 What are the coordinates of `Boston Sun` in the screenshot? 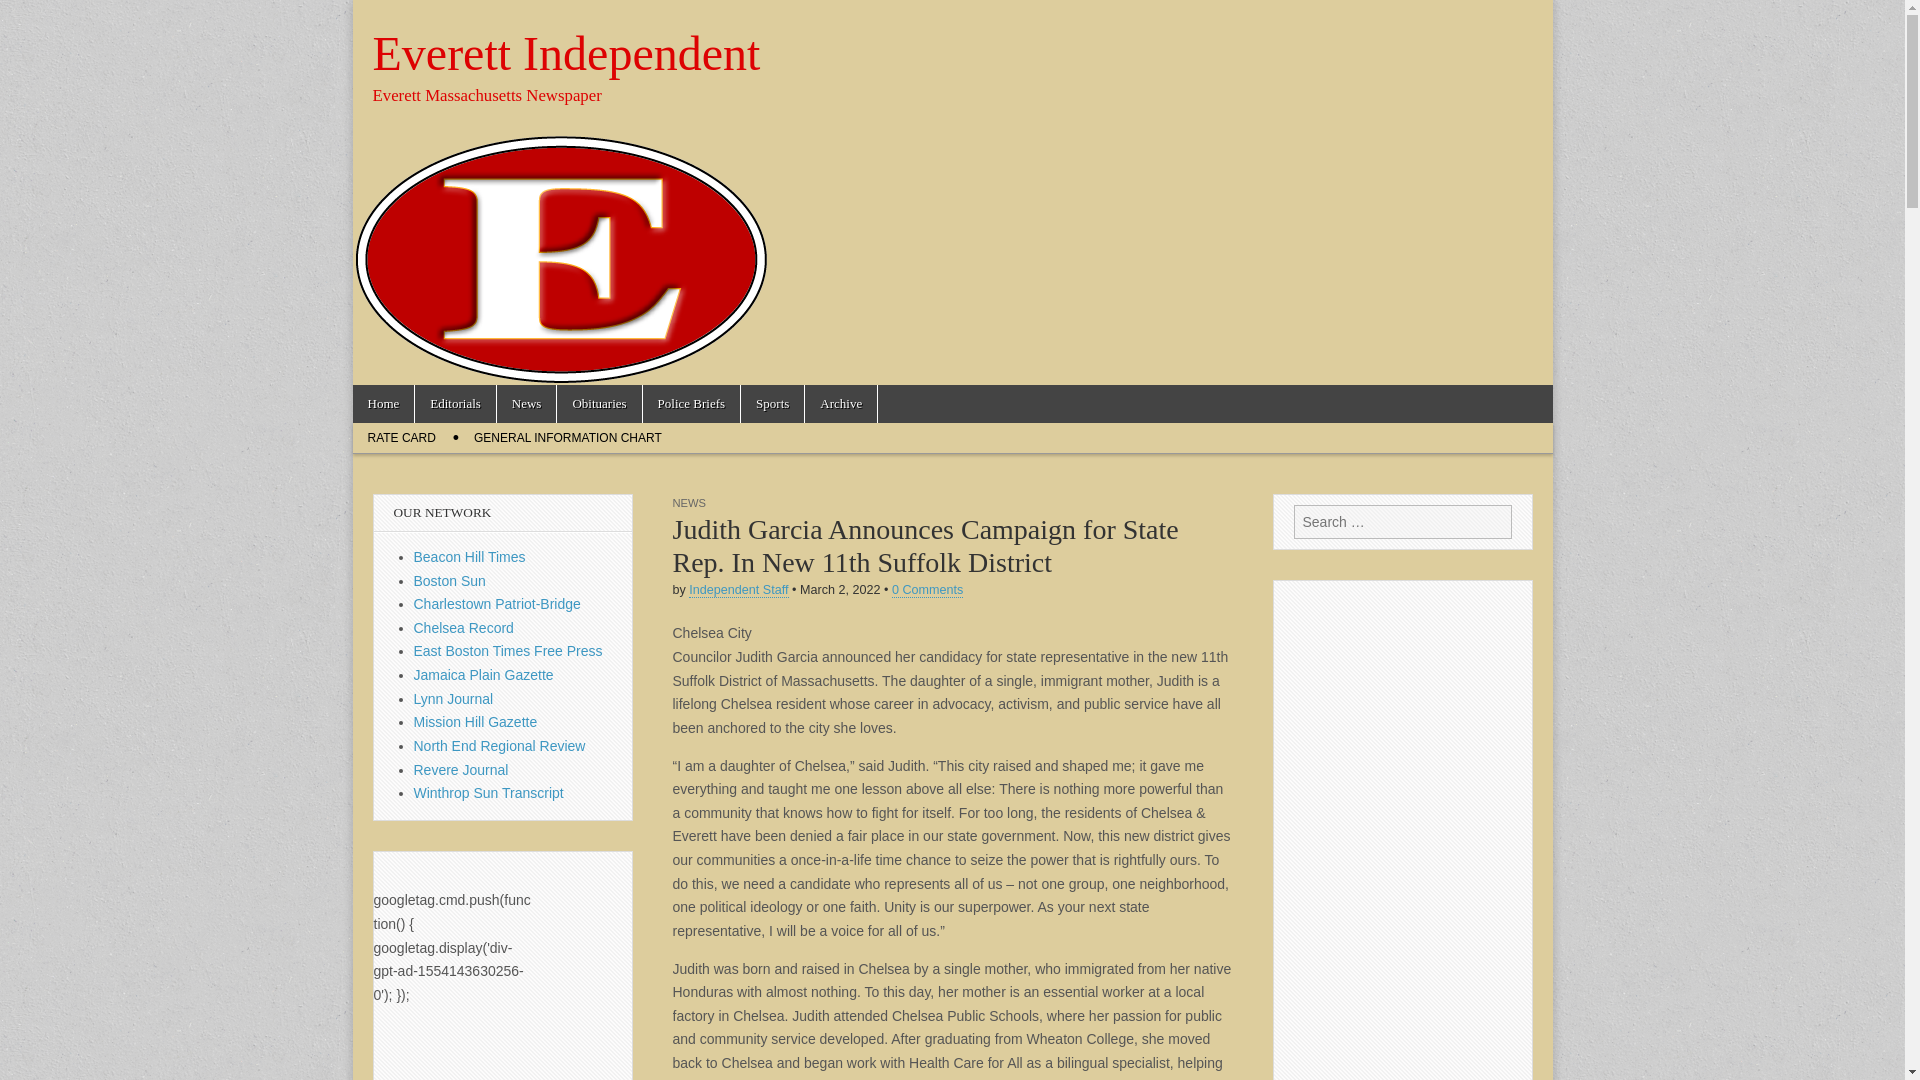 It's located at (450, 580).